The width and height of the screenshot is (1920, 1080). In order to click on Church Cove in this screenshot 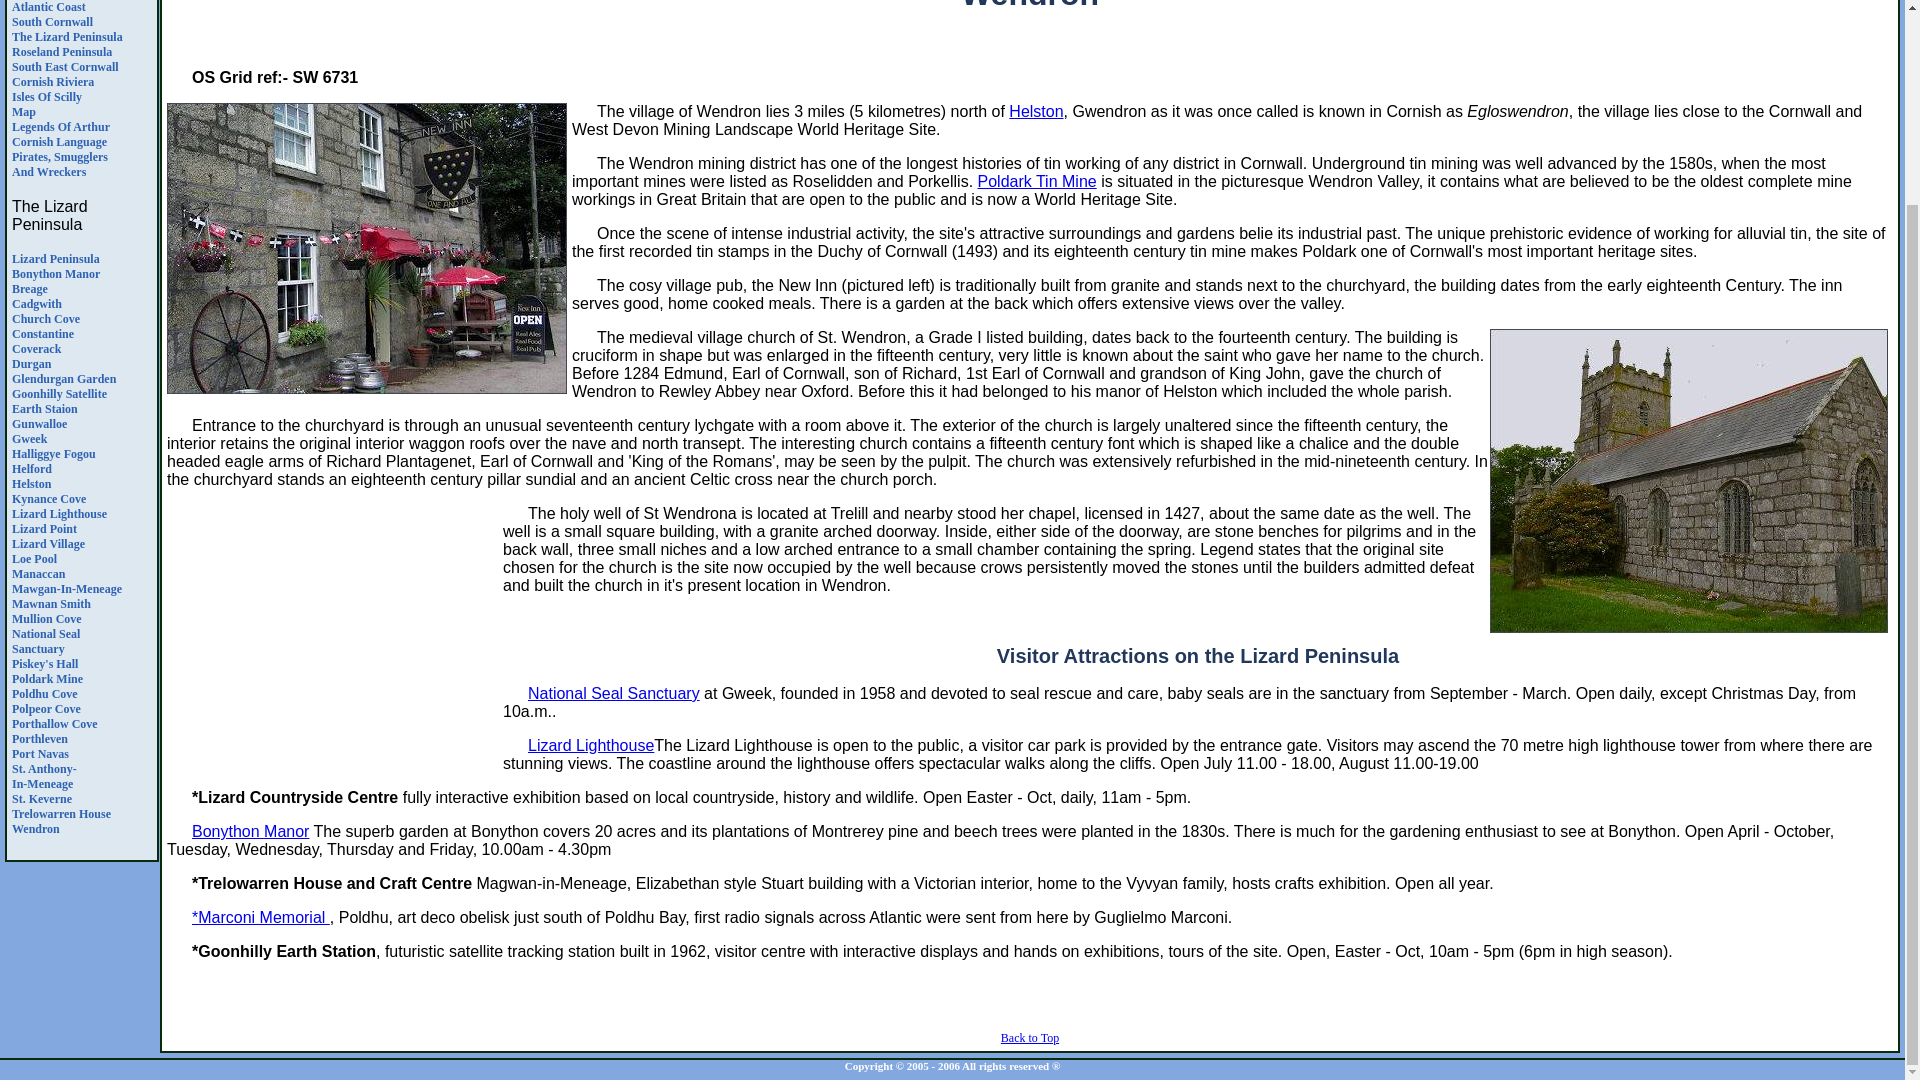, I will do `click(46, 319)`.